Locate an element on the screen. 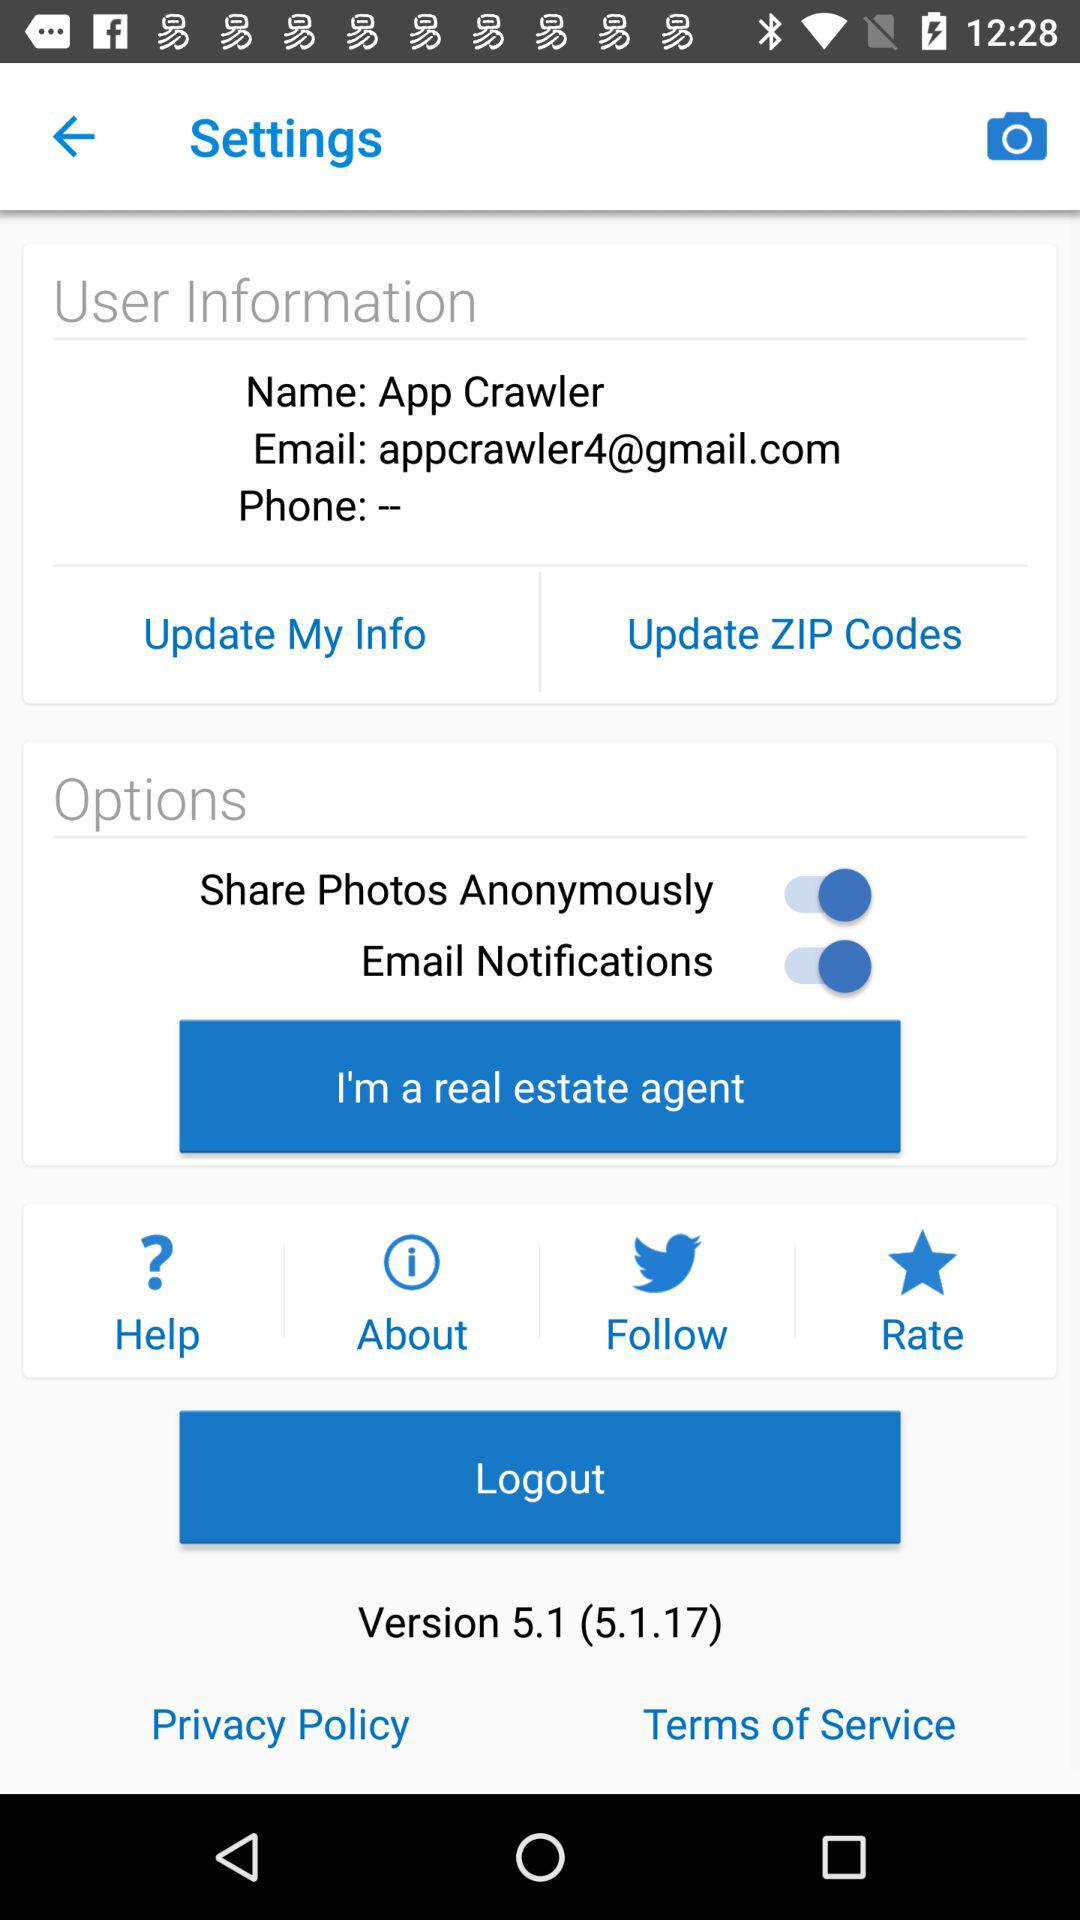 The image size is (1080, 1920). choose icon below i m a item is located at coordinates (411, 1290).